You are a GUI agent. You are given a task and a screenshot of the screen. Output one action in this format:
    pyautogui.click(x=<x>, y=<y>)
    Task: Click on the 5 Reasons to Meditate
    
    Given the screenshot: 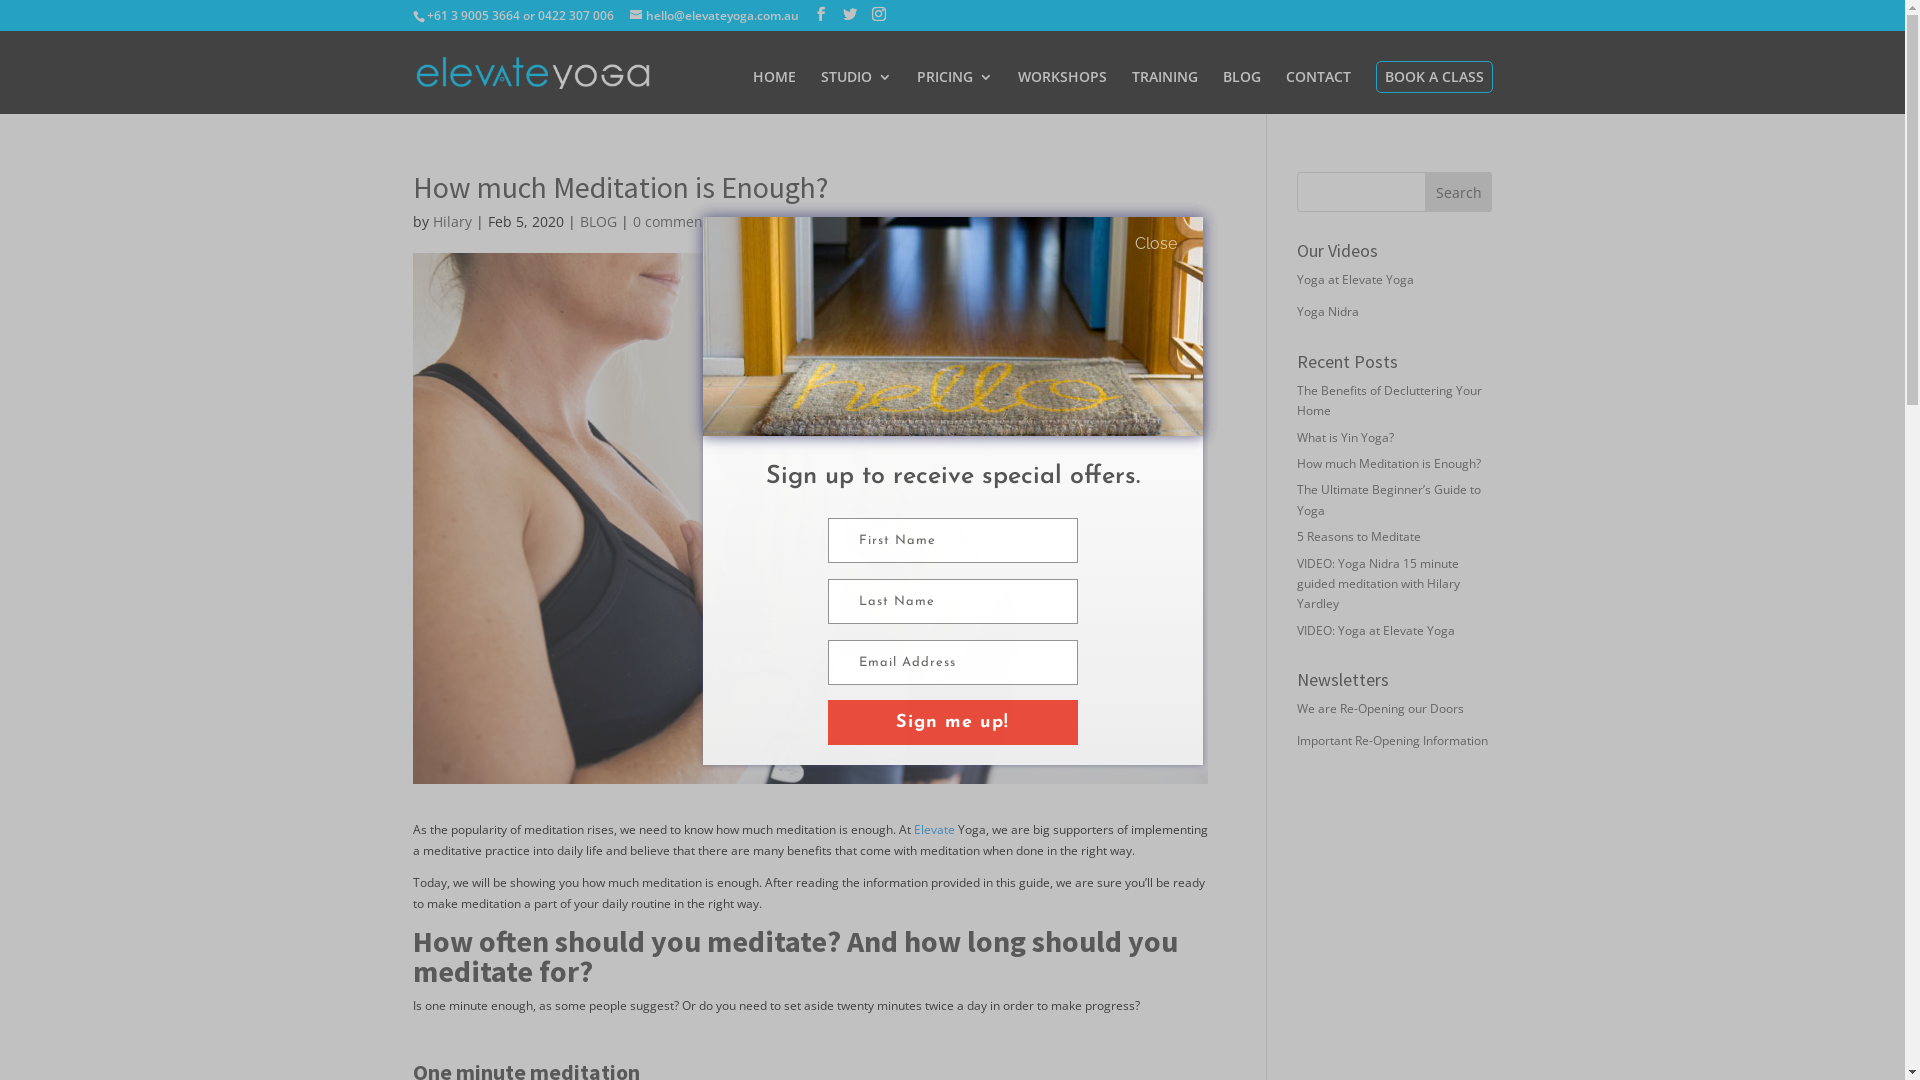 What is the action you would take?
    pyautogui.click(x=1359, y=536)
    